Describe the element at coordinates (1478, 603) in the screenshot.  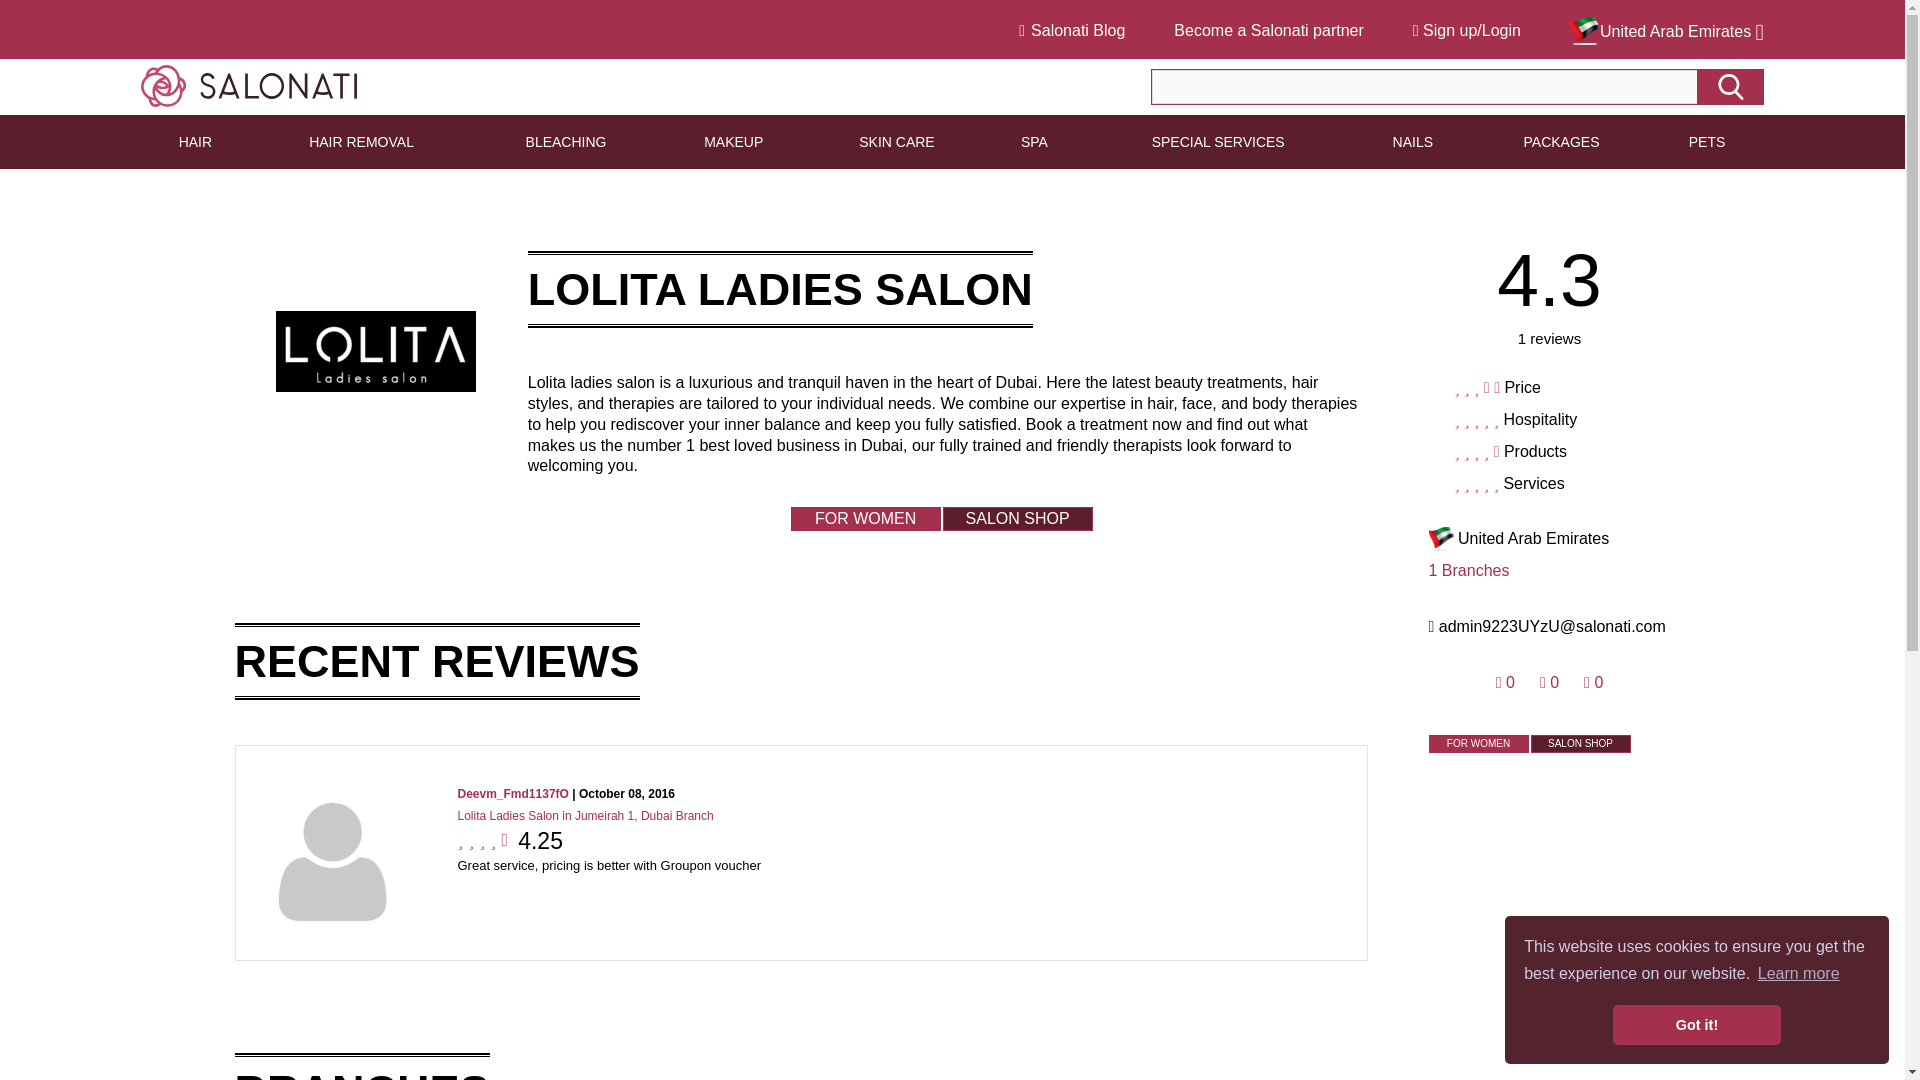
I see `Join Salonati` at that location.